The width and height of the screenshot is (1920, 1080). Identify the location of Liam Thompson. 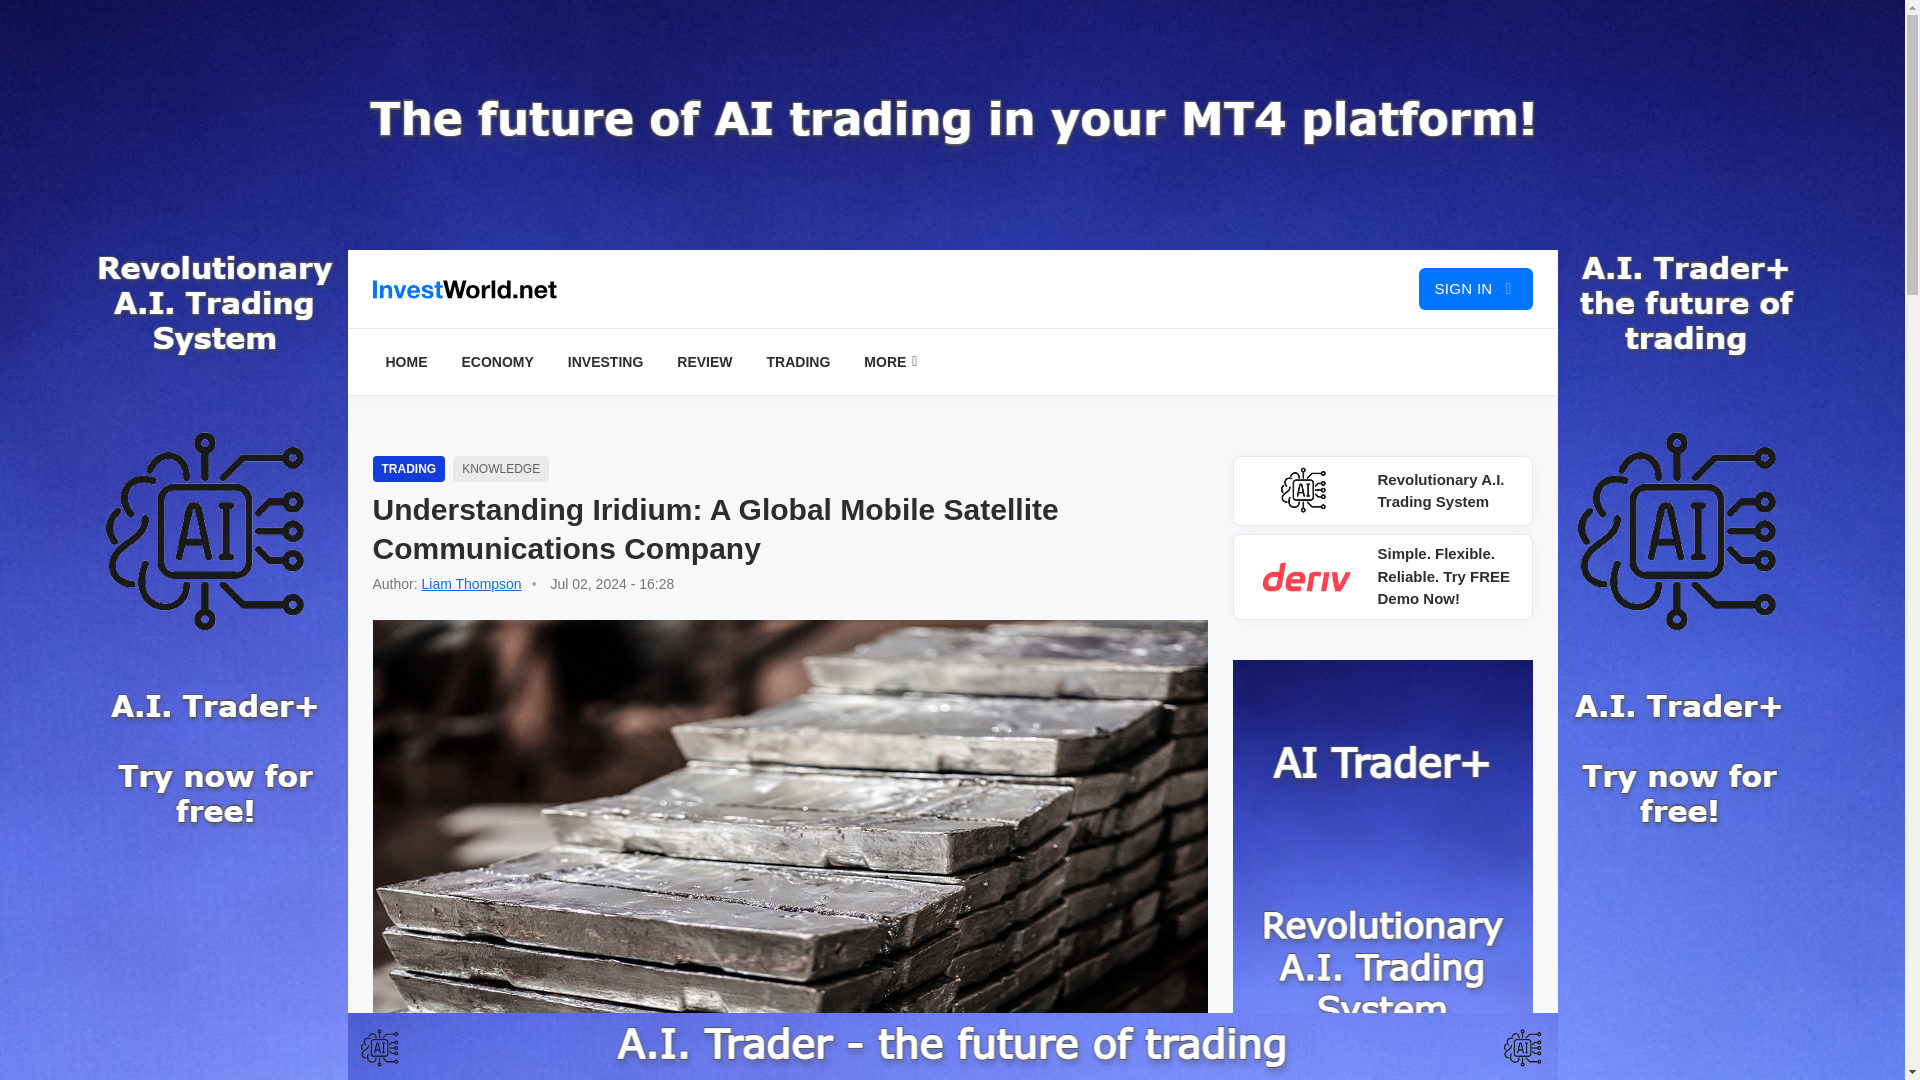
(472, 583).